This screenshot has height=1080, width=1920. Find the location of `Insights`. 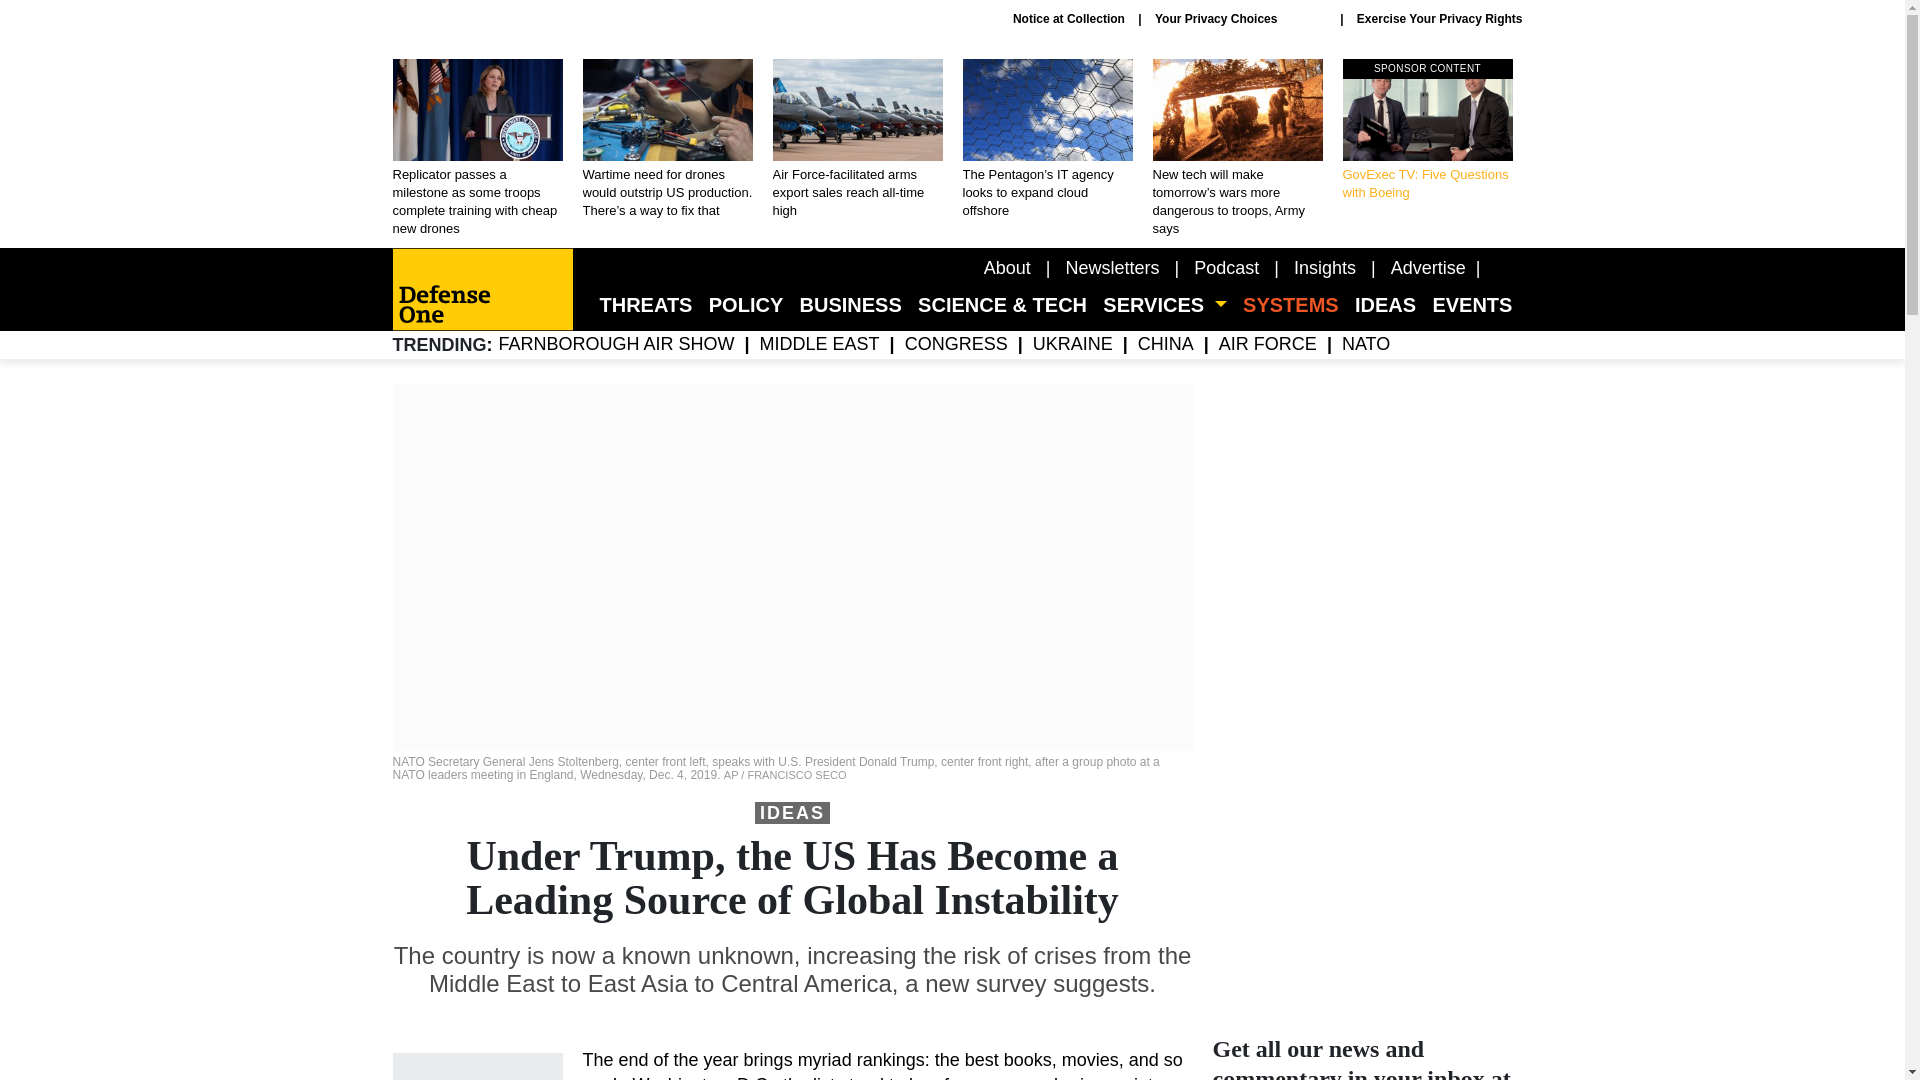

Insights is located at coordinates (1440, 18).